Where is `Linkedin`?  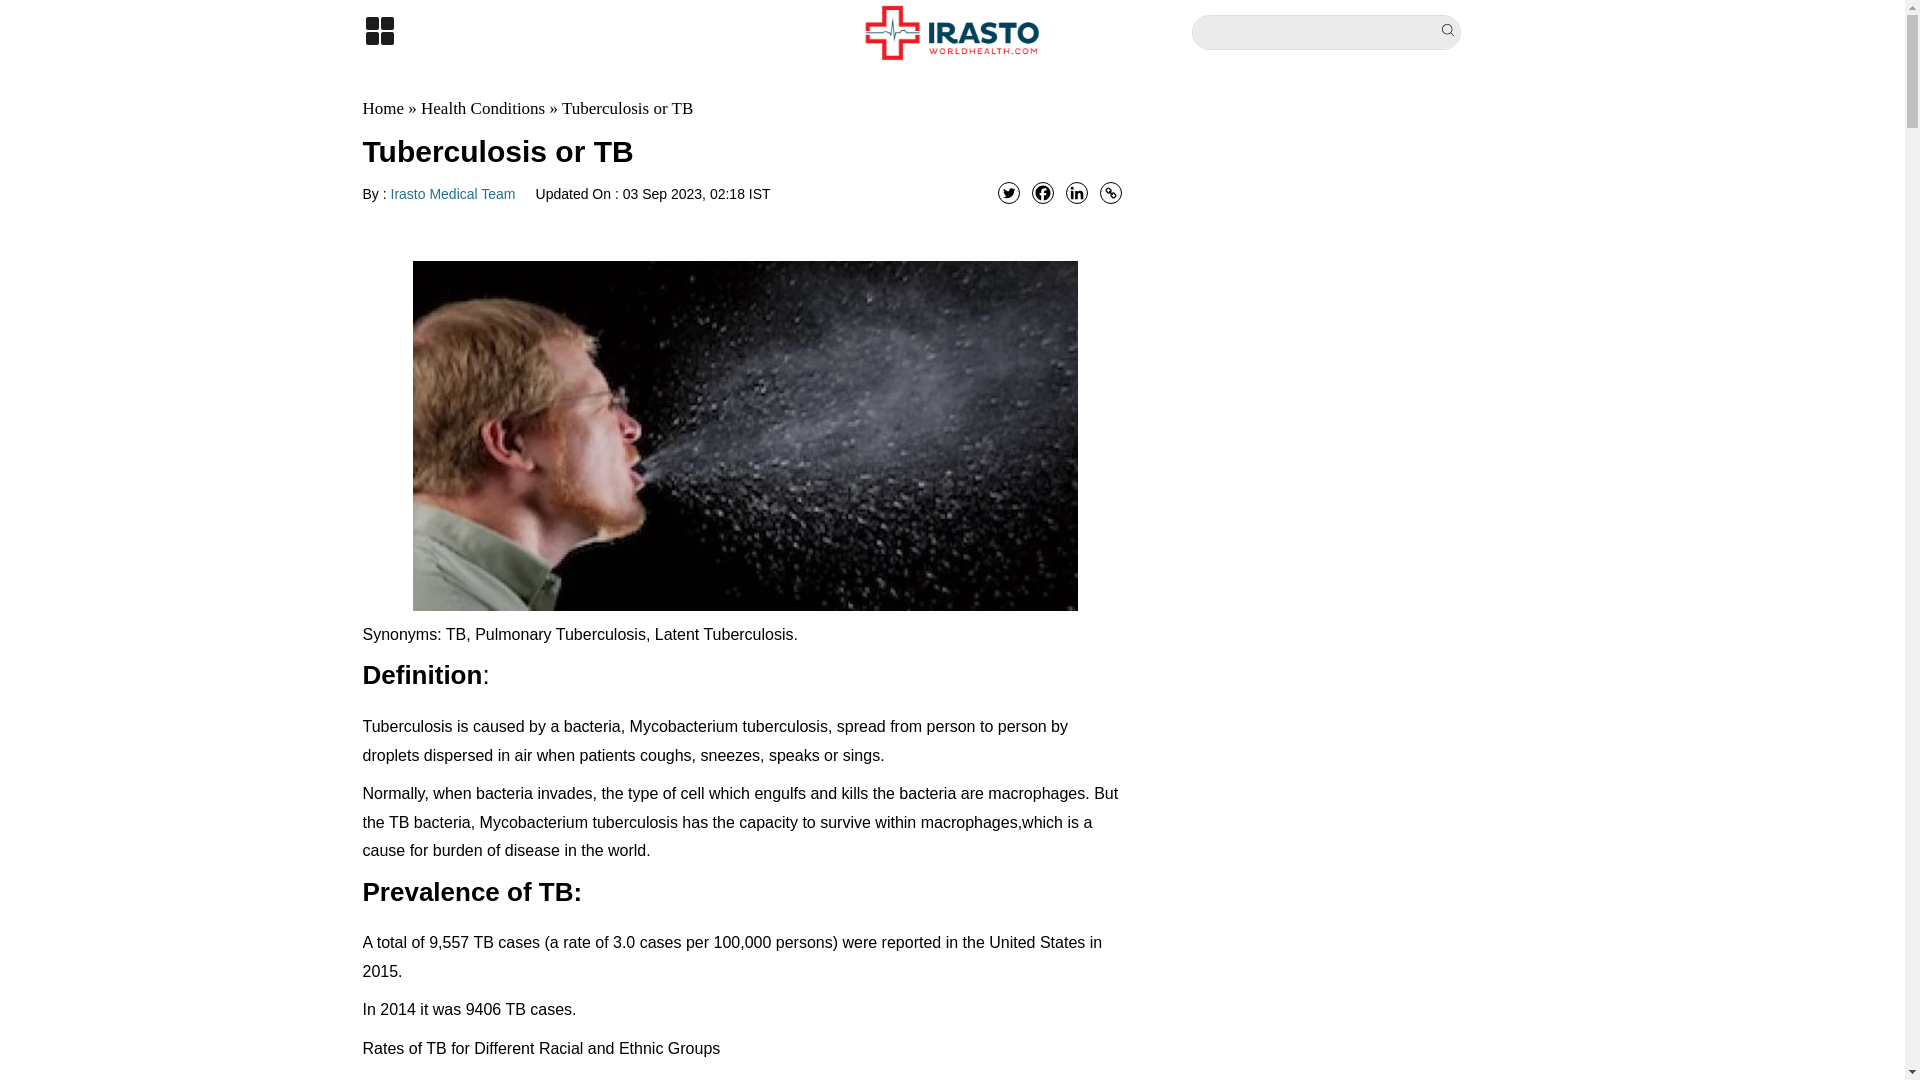
Linkedin is located at coordinates (1076, 193).